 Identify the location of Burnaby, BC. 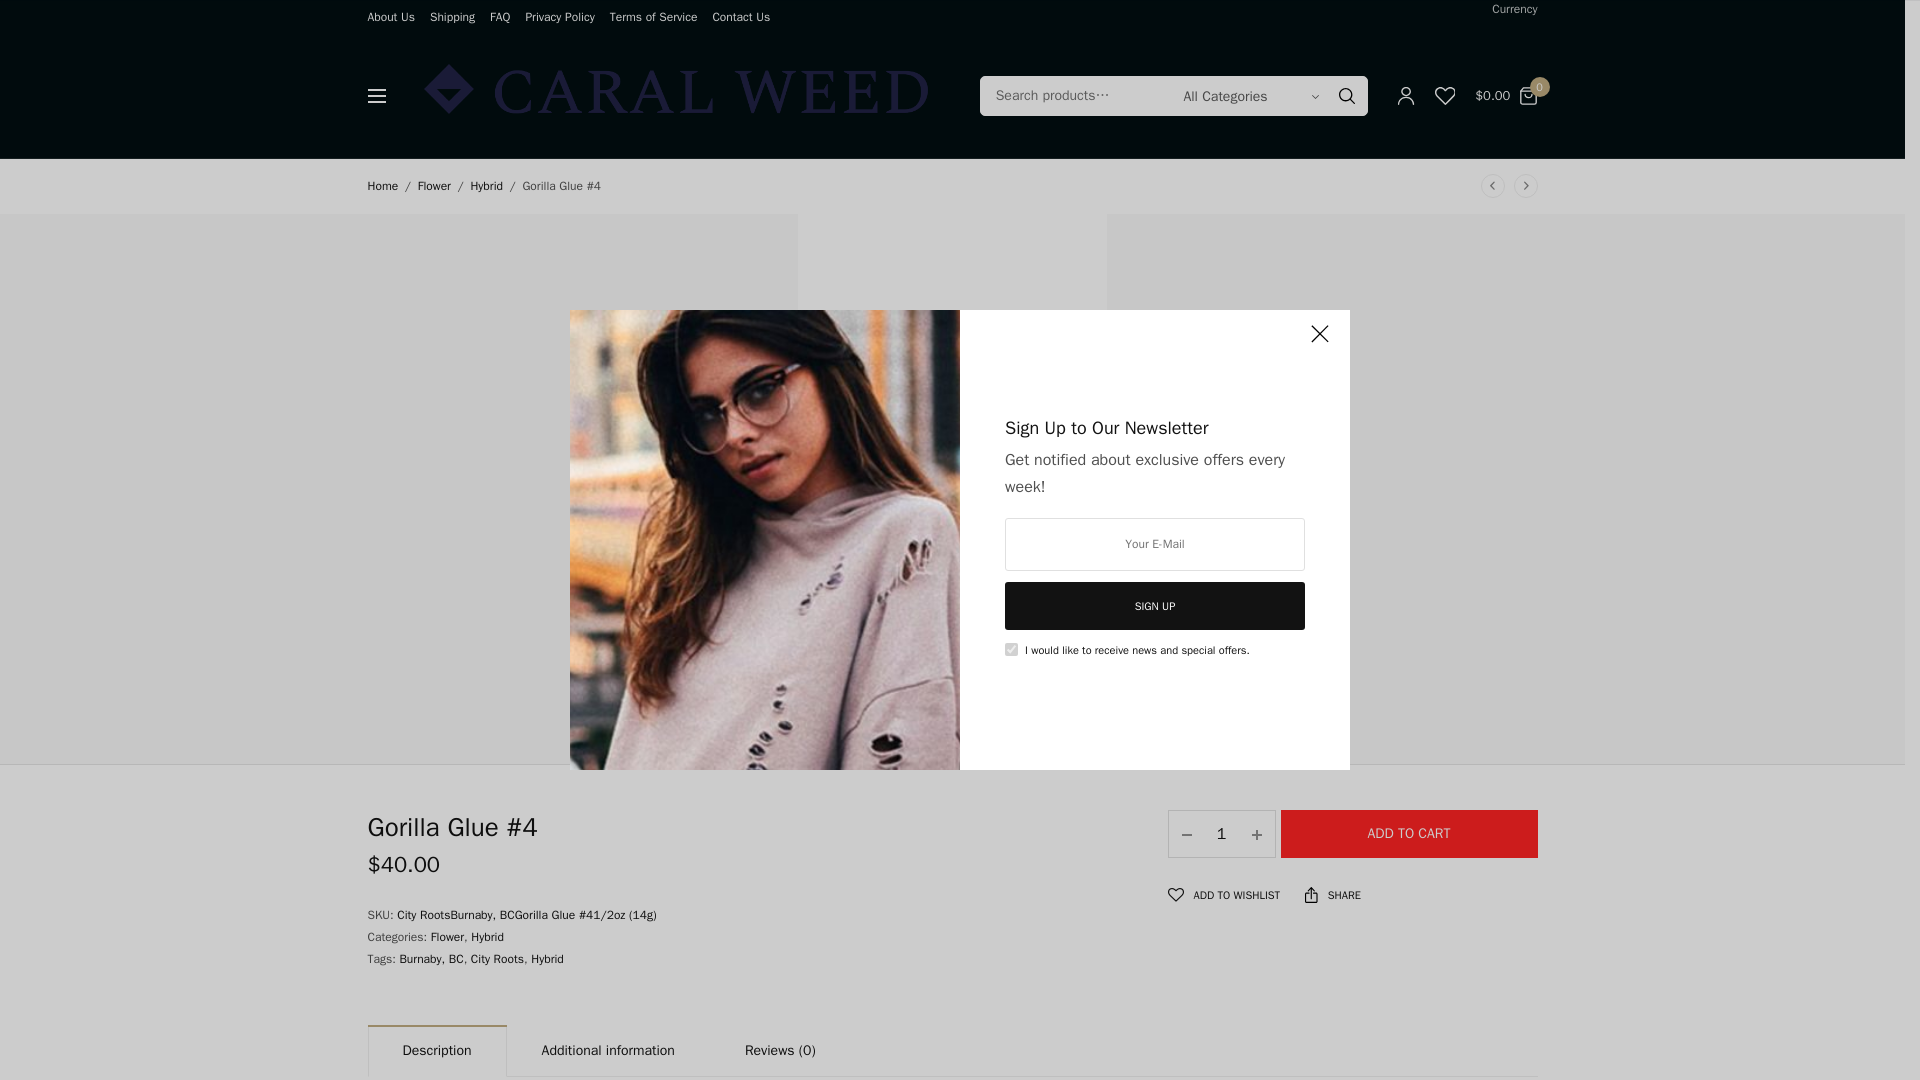
(430, 958).